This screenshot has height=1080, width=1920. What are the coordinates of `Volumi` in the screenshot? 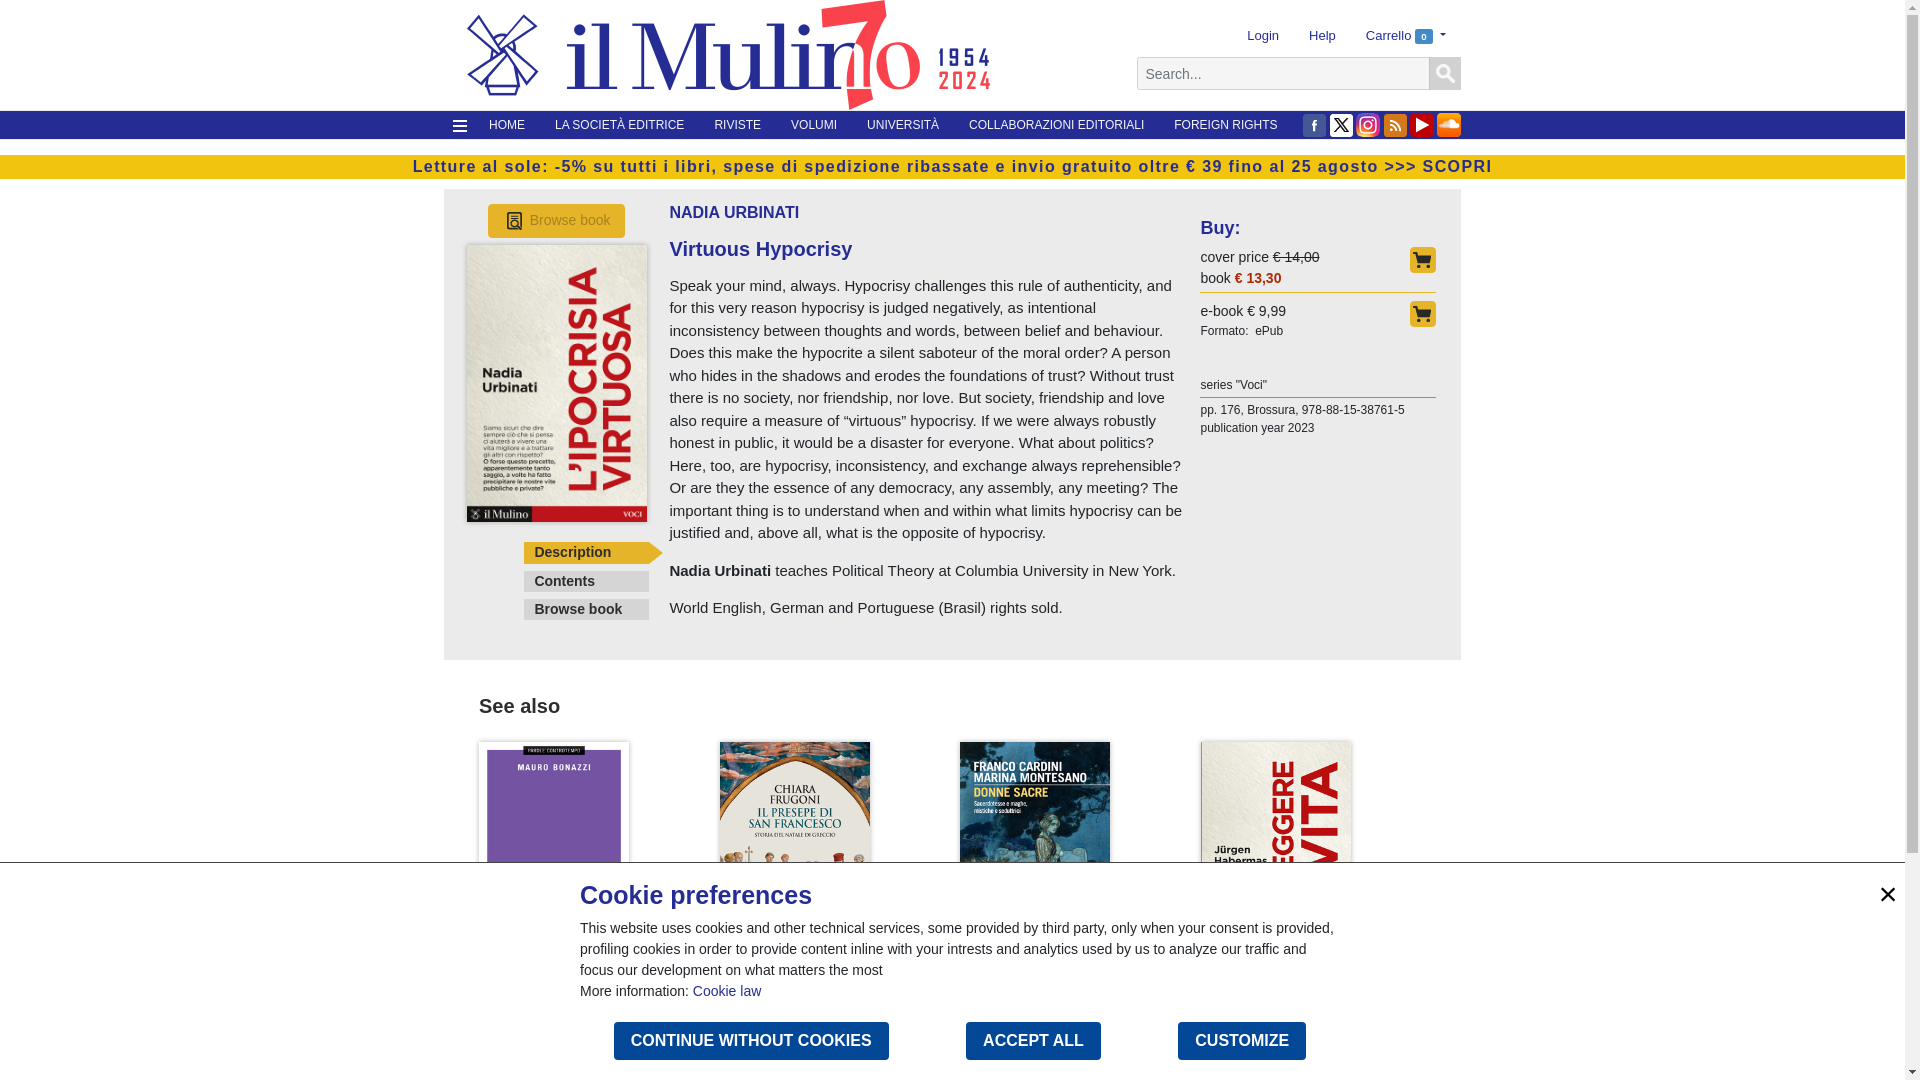 It's located at (814, 125).